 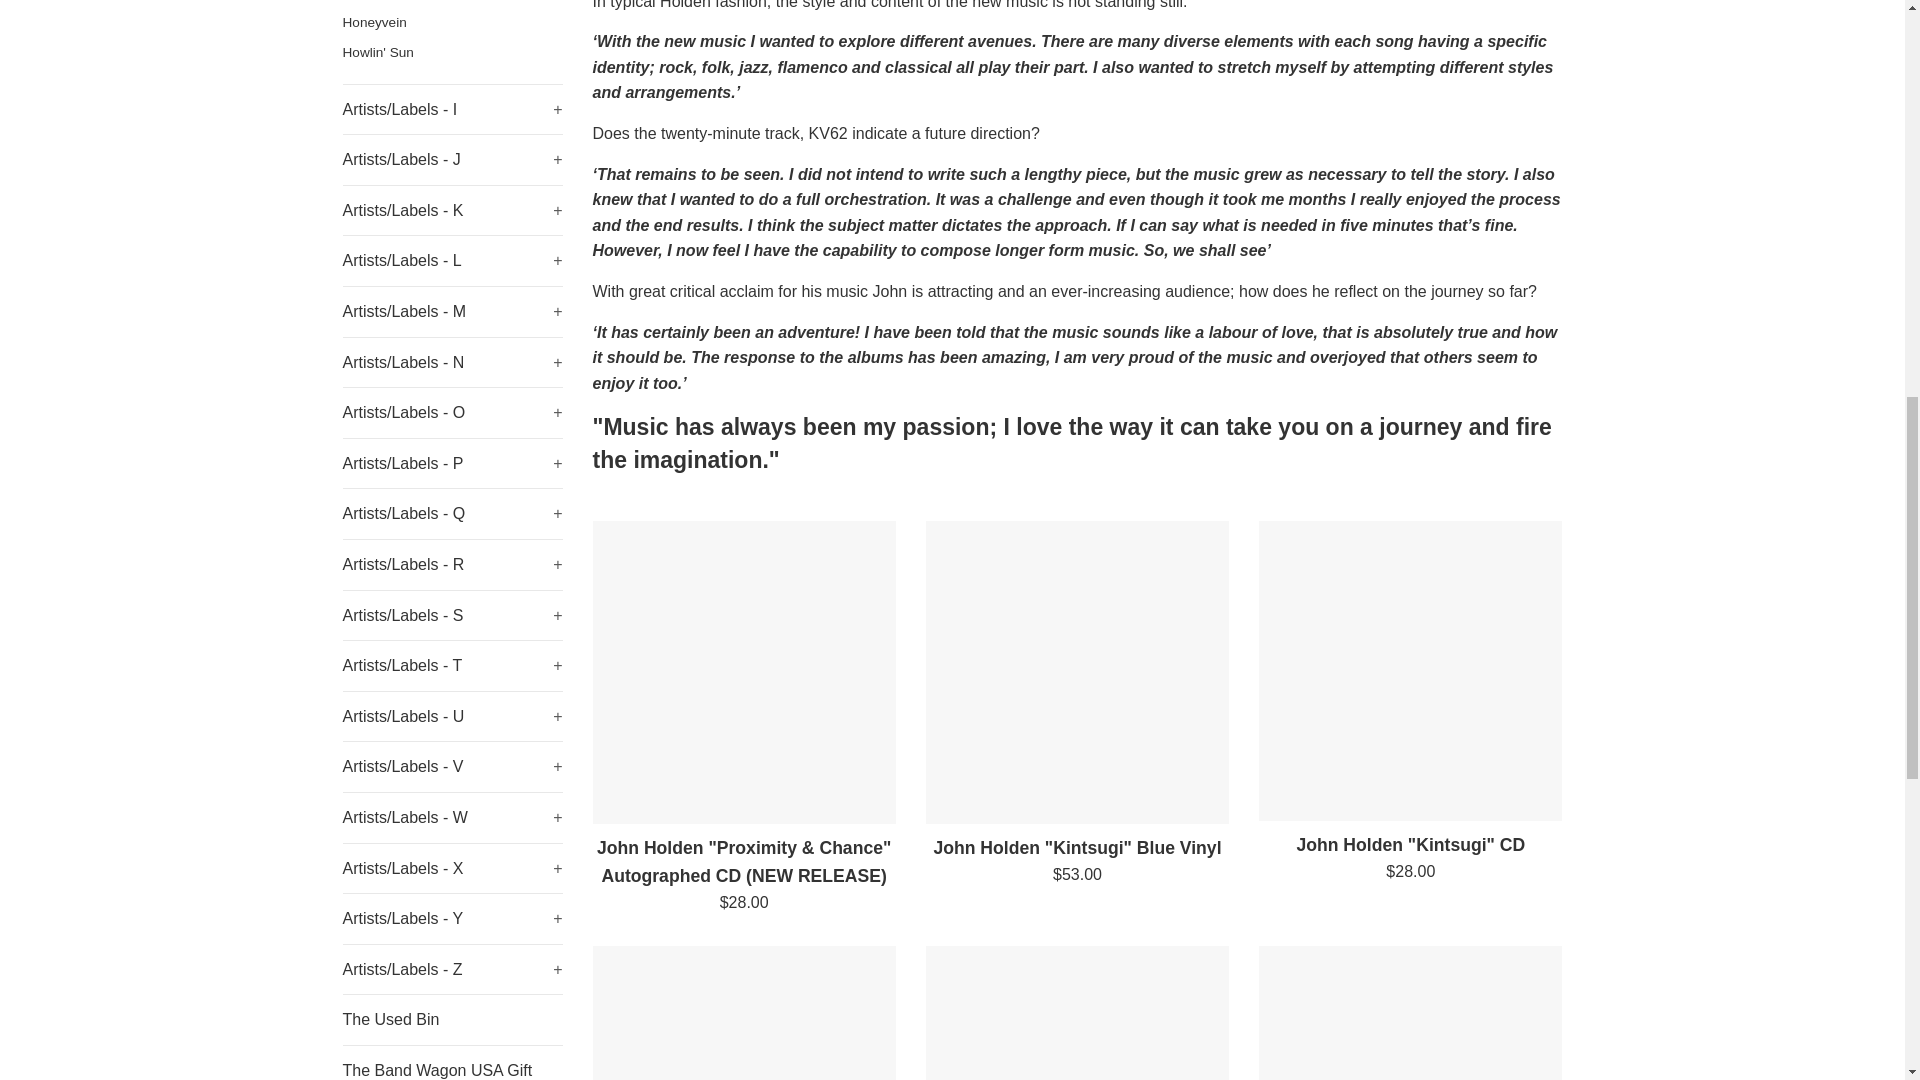 I want to click on John Holden "Circles in Time" LP Vinyl, so click(x=1076, y=1013).